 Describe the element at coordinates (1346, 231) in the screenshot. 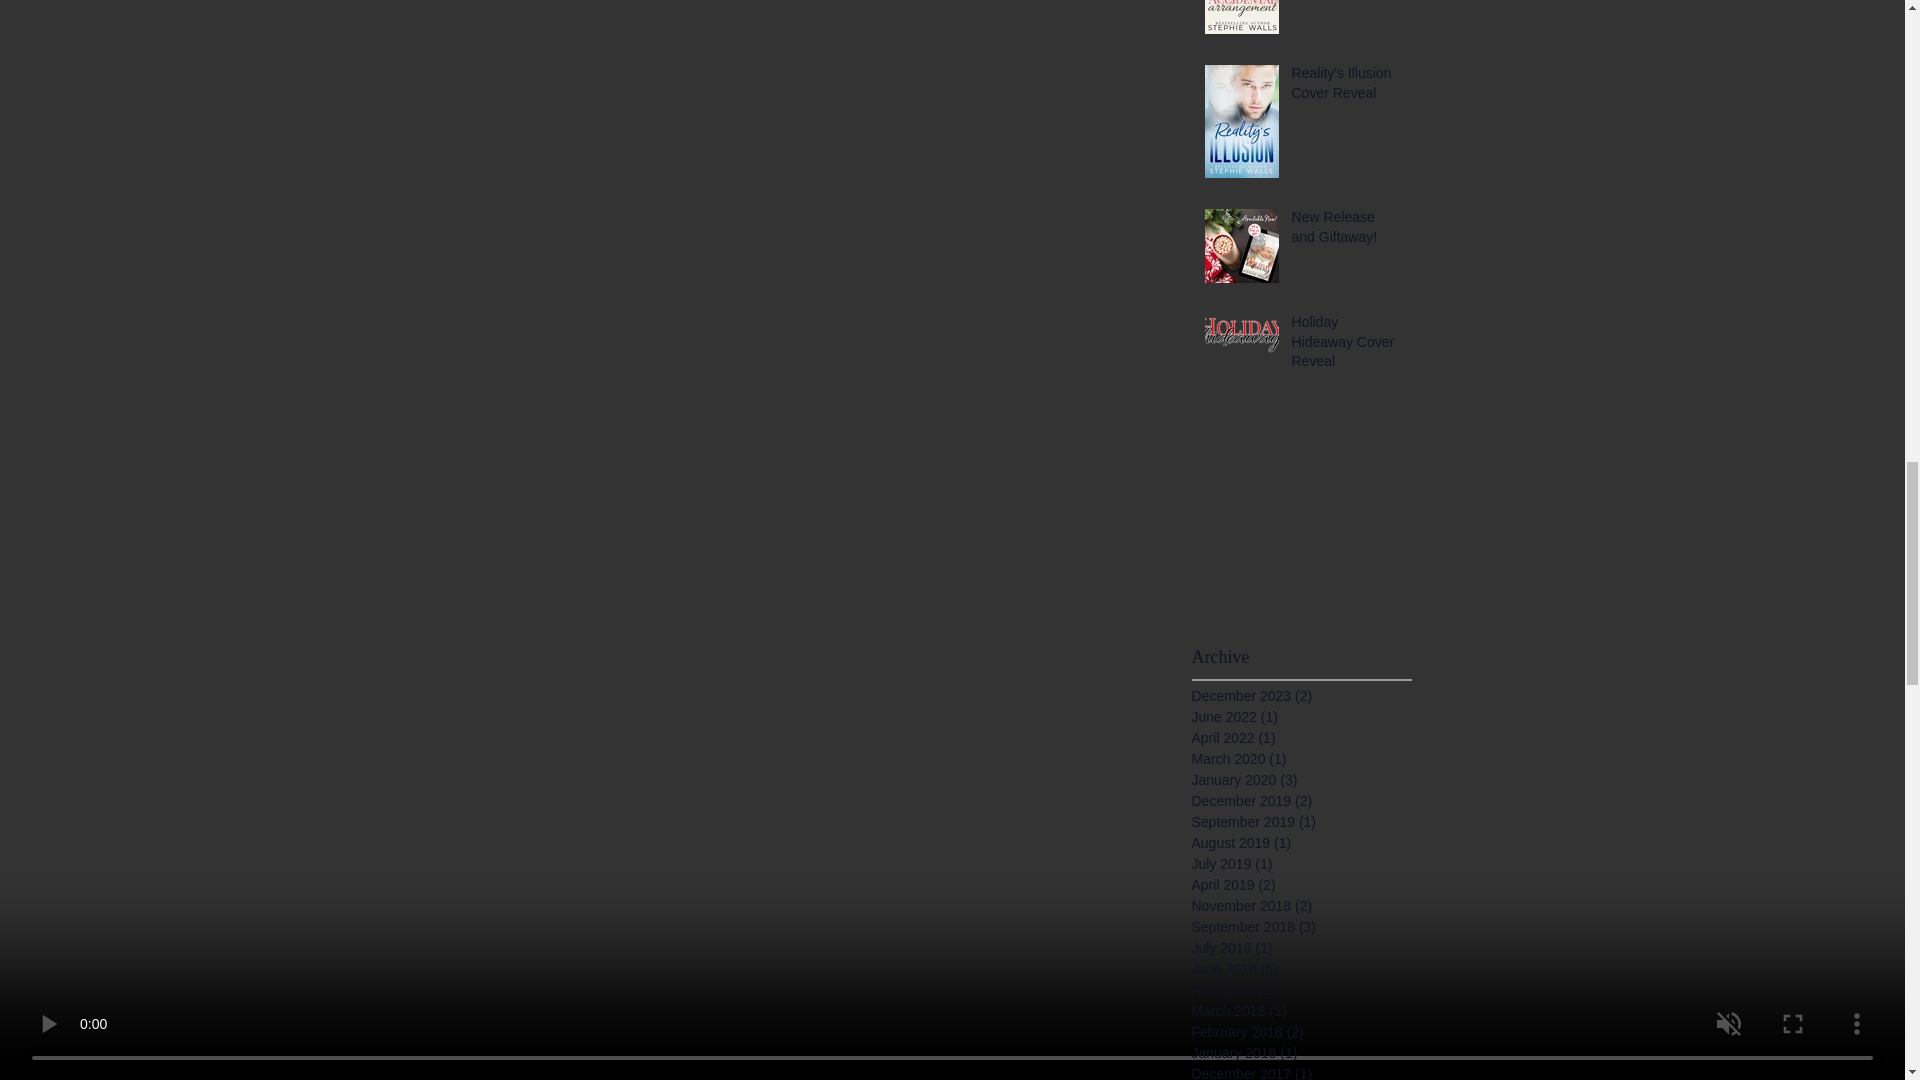

I see `New Release and Giftaway!` at that location.